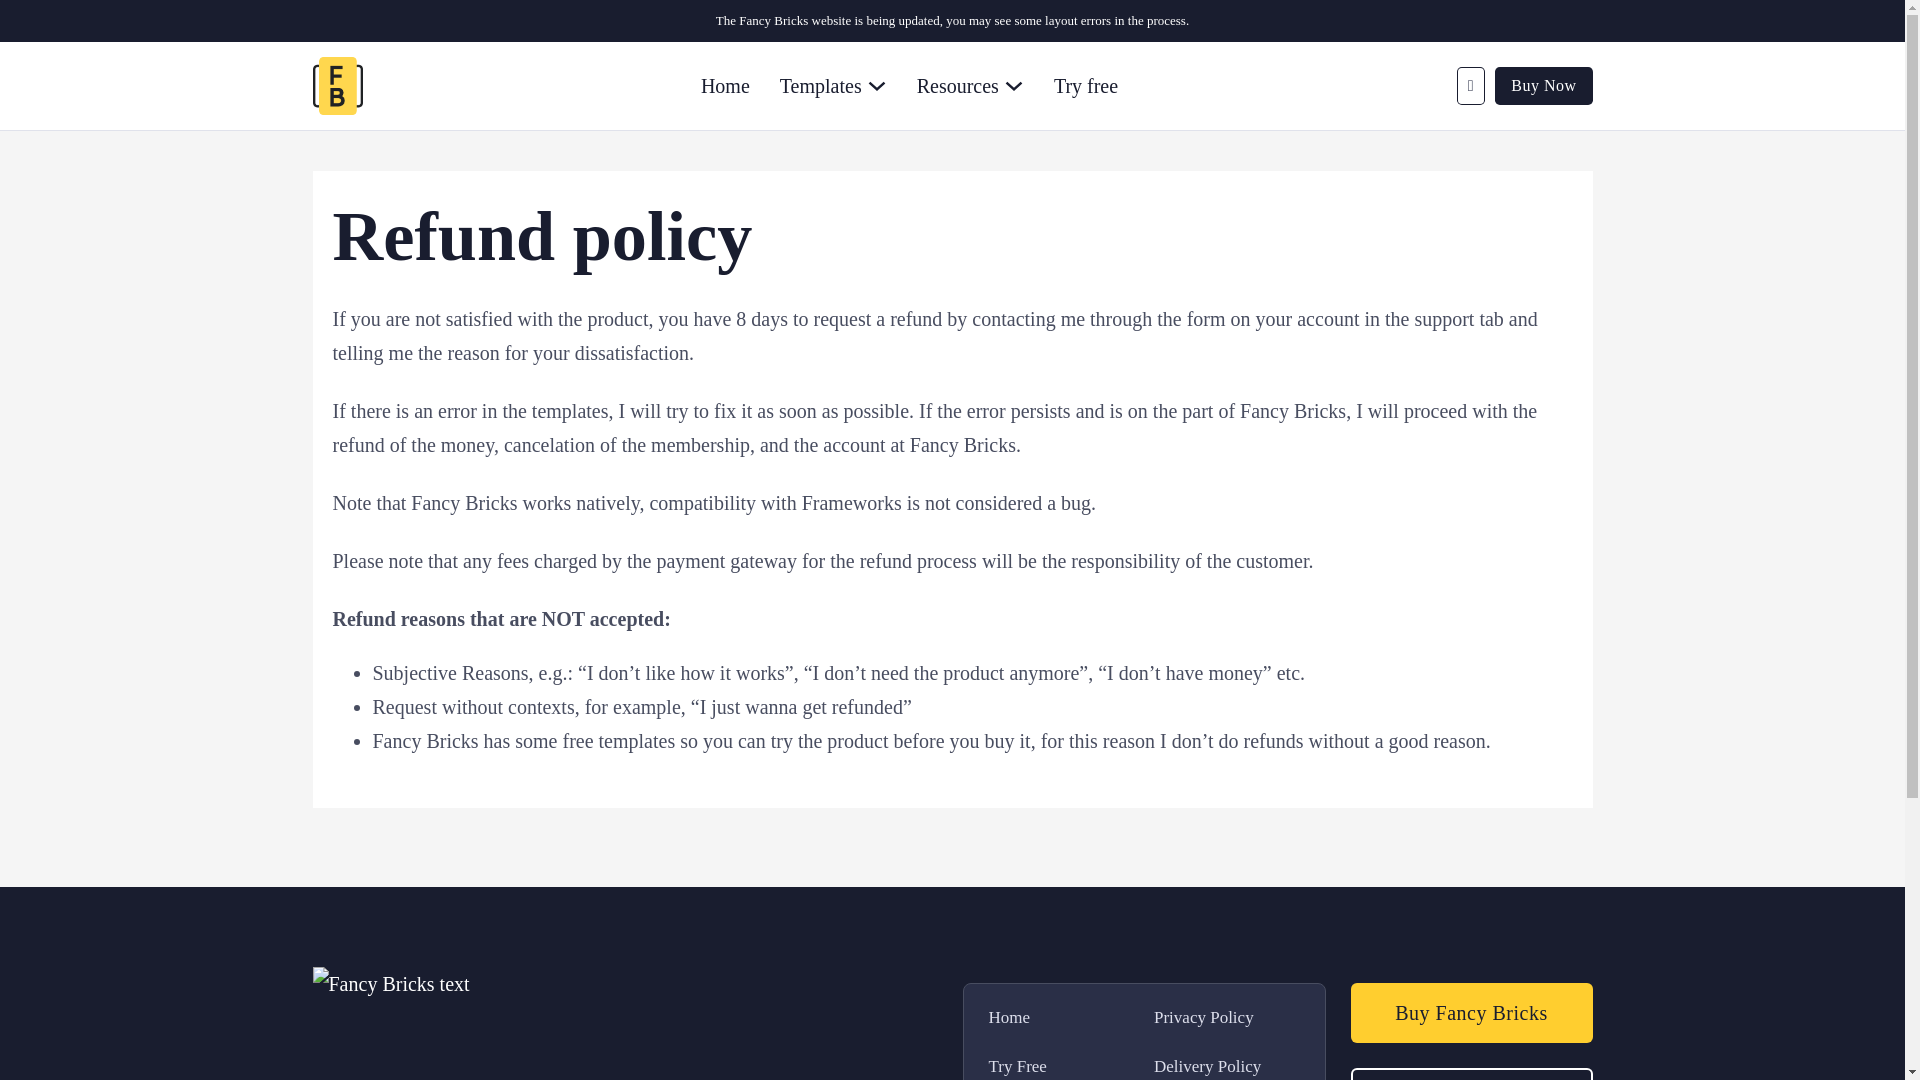 This screenshot has width=1920, height=1080. What do you see at coordinates (1470, 1012) in the screenshot?
I see `Buy Fancy Bricks` at bounding box center [1470, 1012].